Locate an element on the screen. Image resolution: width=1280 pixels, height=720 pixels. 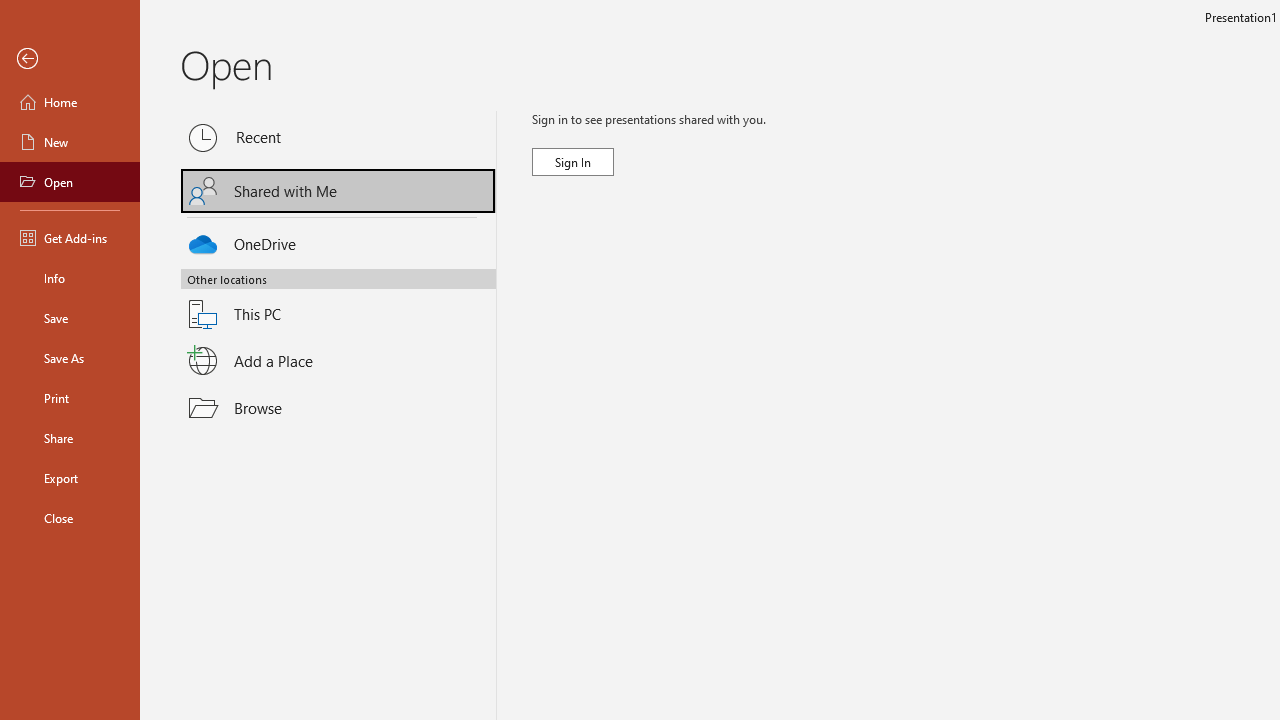
New is located at coordinates (70, 142).